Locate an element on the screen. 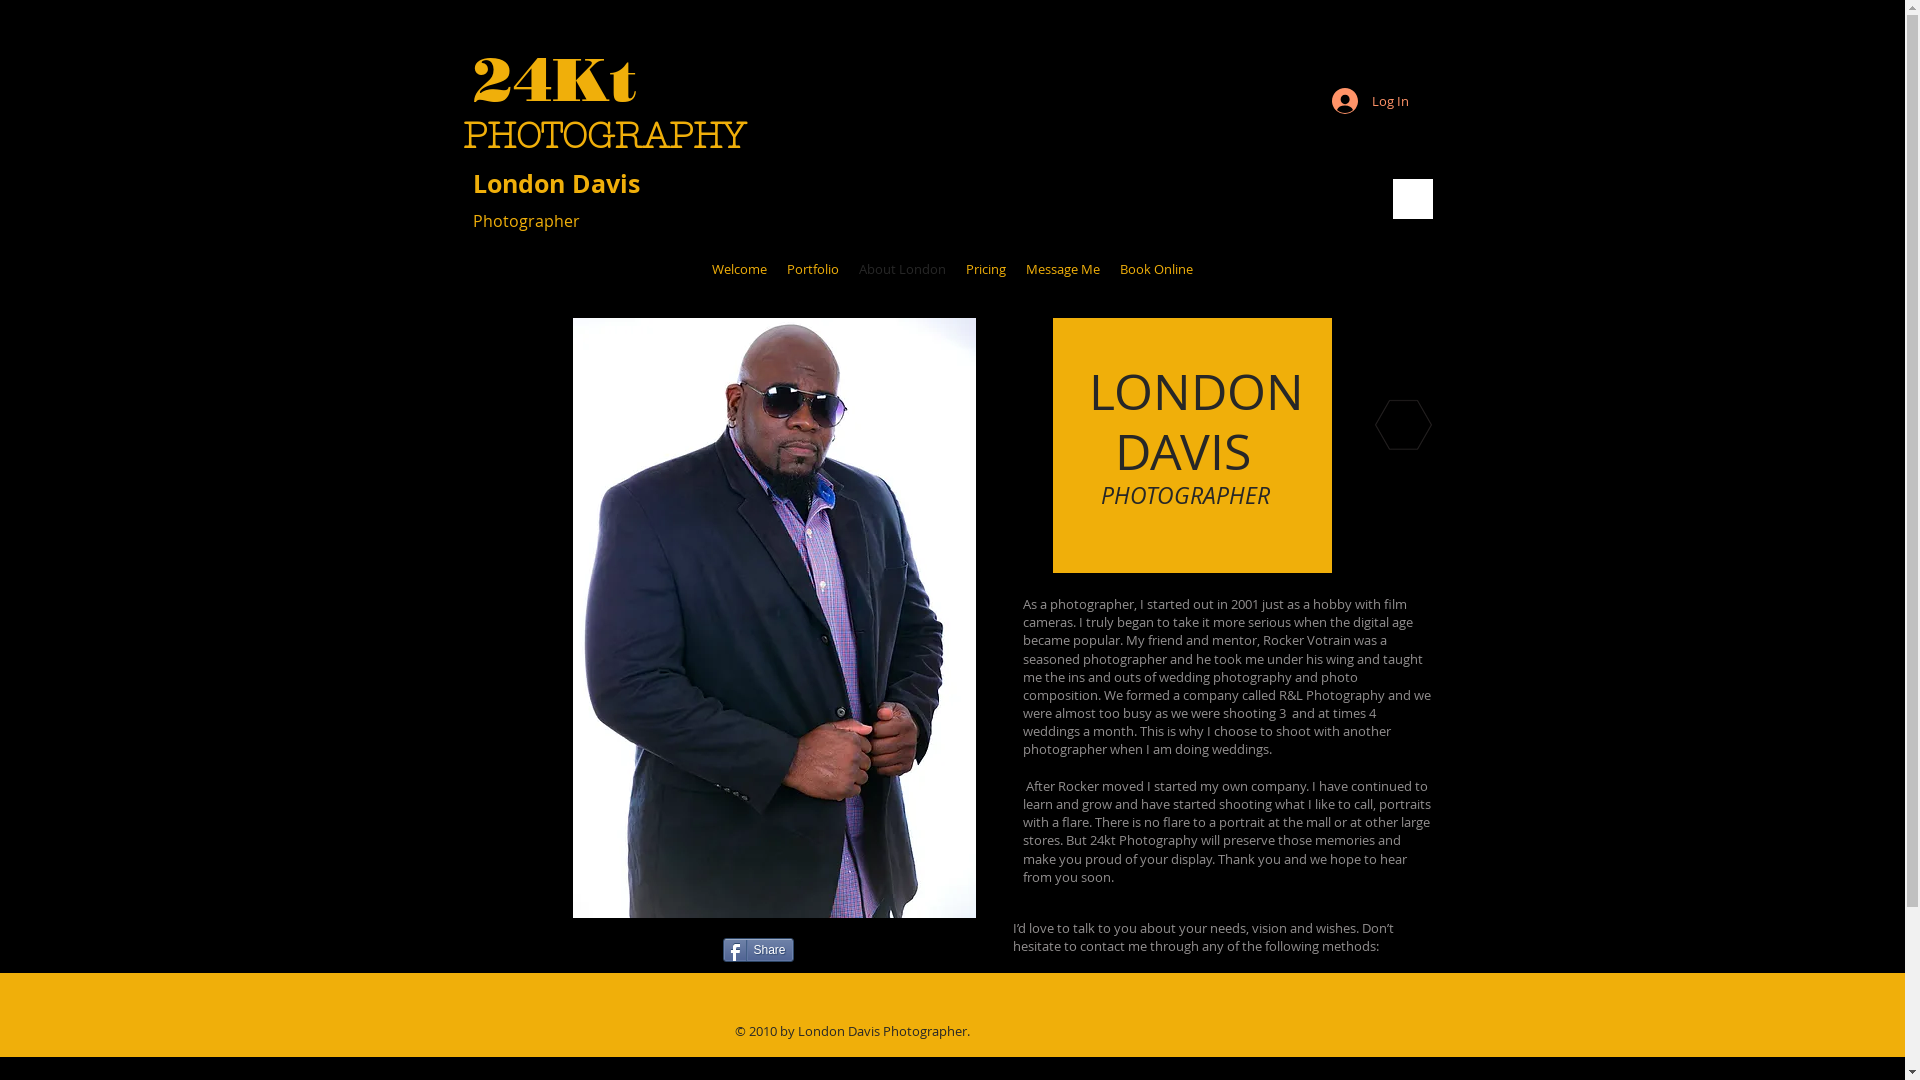 This screenshot has height=1080, width=1920. IMG_3926[1].jpg is located at coordinates (774, 618).